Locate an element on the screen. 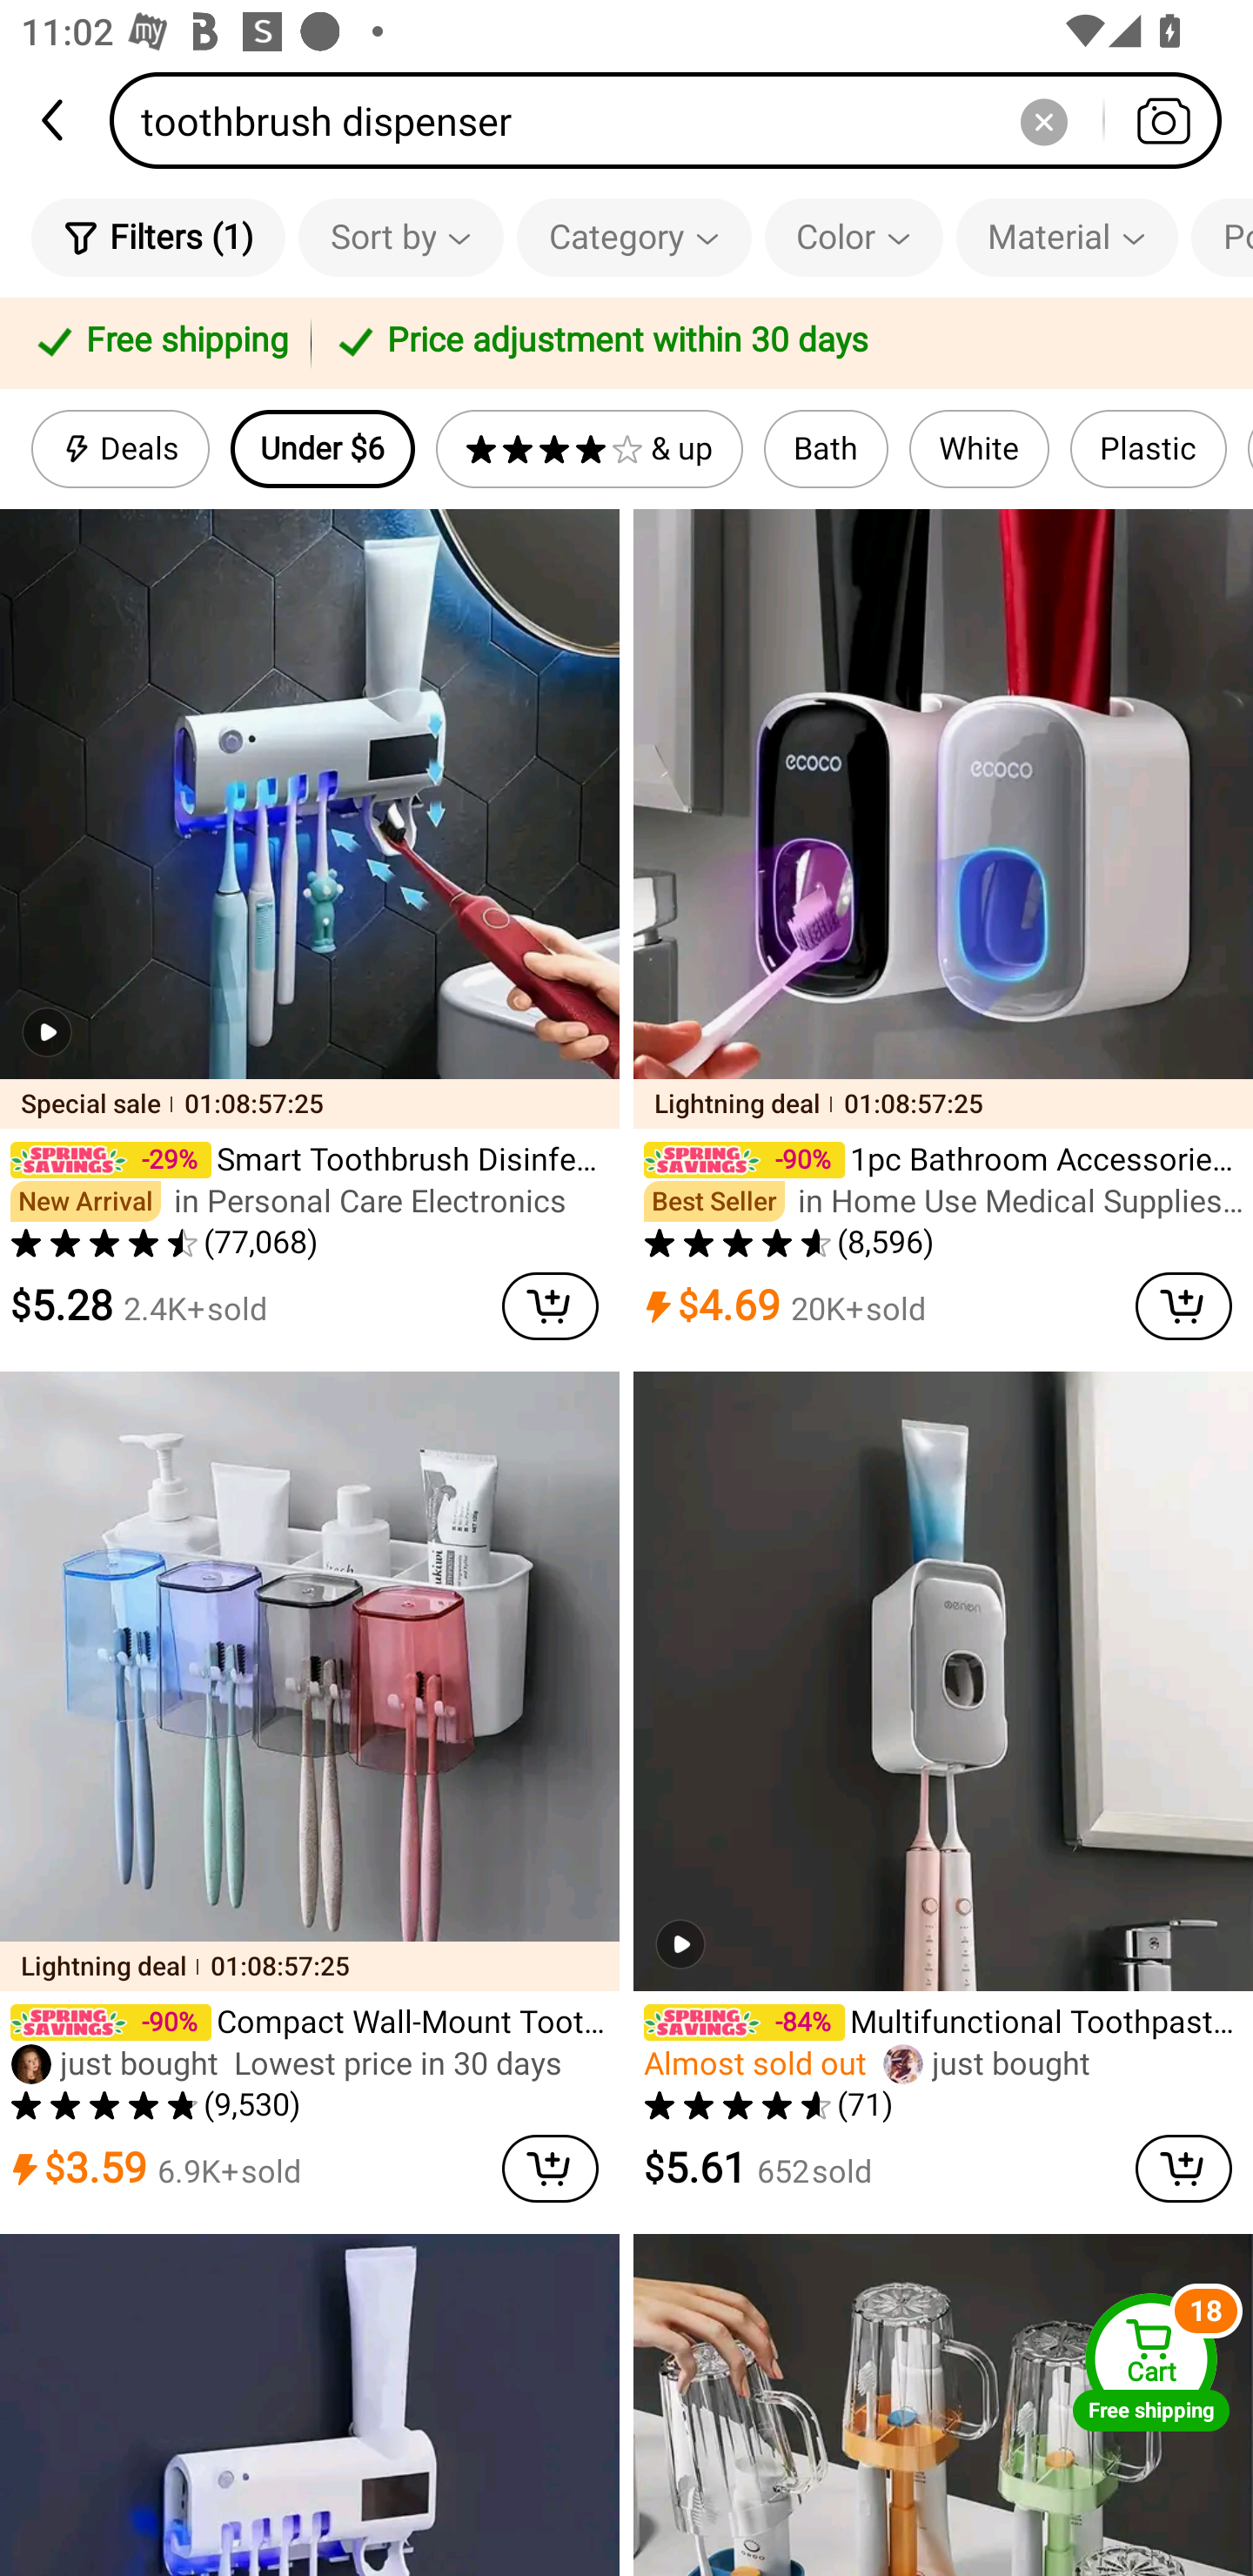 The width and height of the screenshot is (1253, 2576). back is located at coordinates (55, 120).